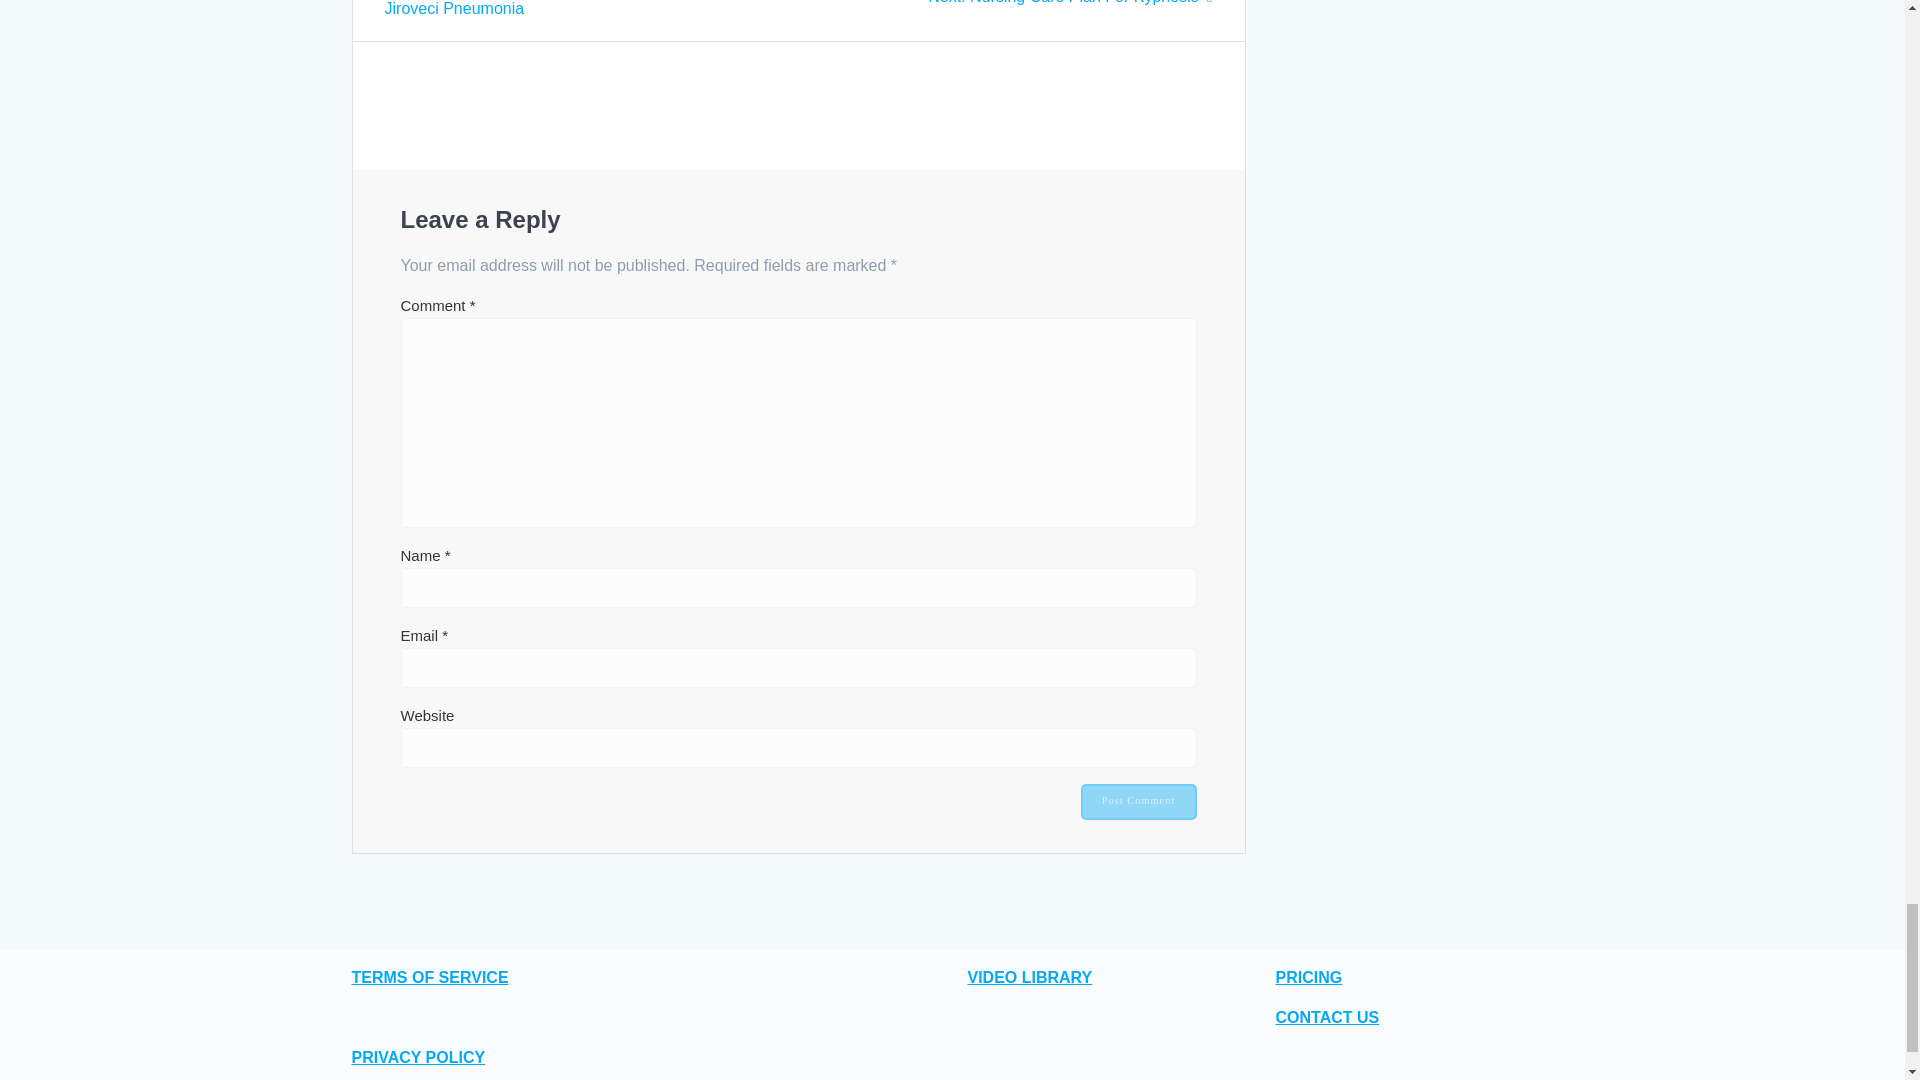  What do you see at coordinates (418, 1056) in the screenshot?
I see `CONTACT US` at bounding box center [418, 1056].